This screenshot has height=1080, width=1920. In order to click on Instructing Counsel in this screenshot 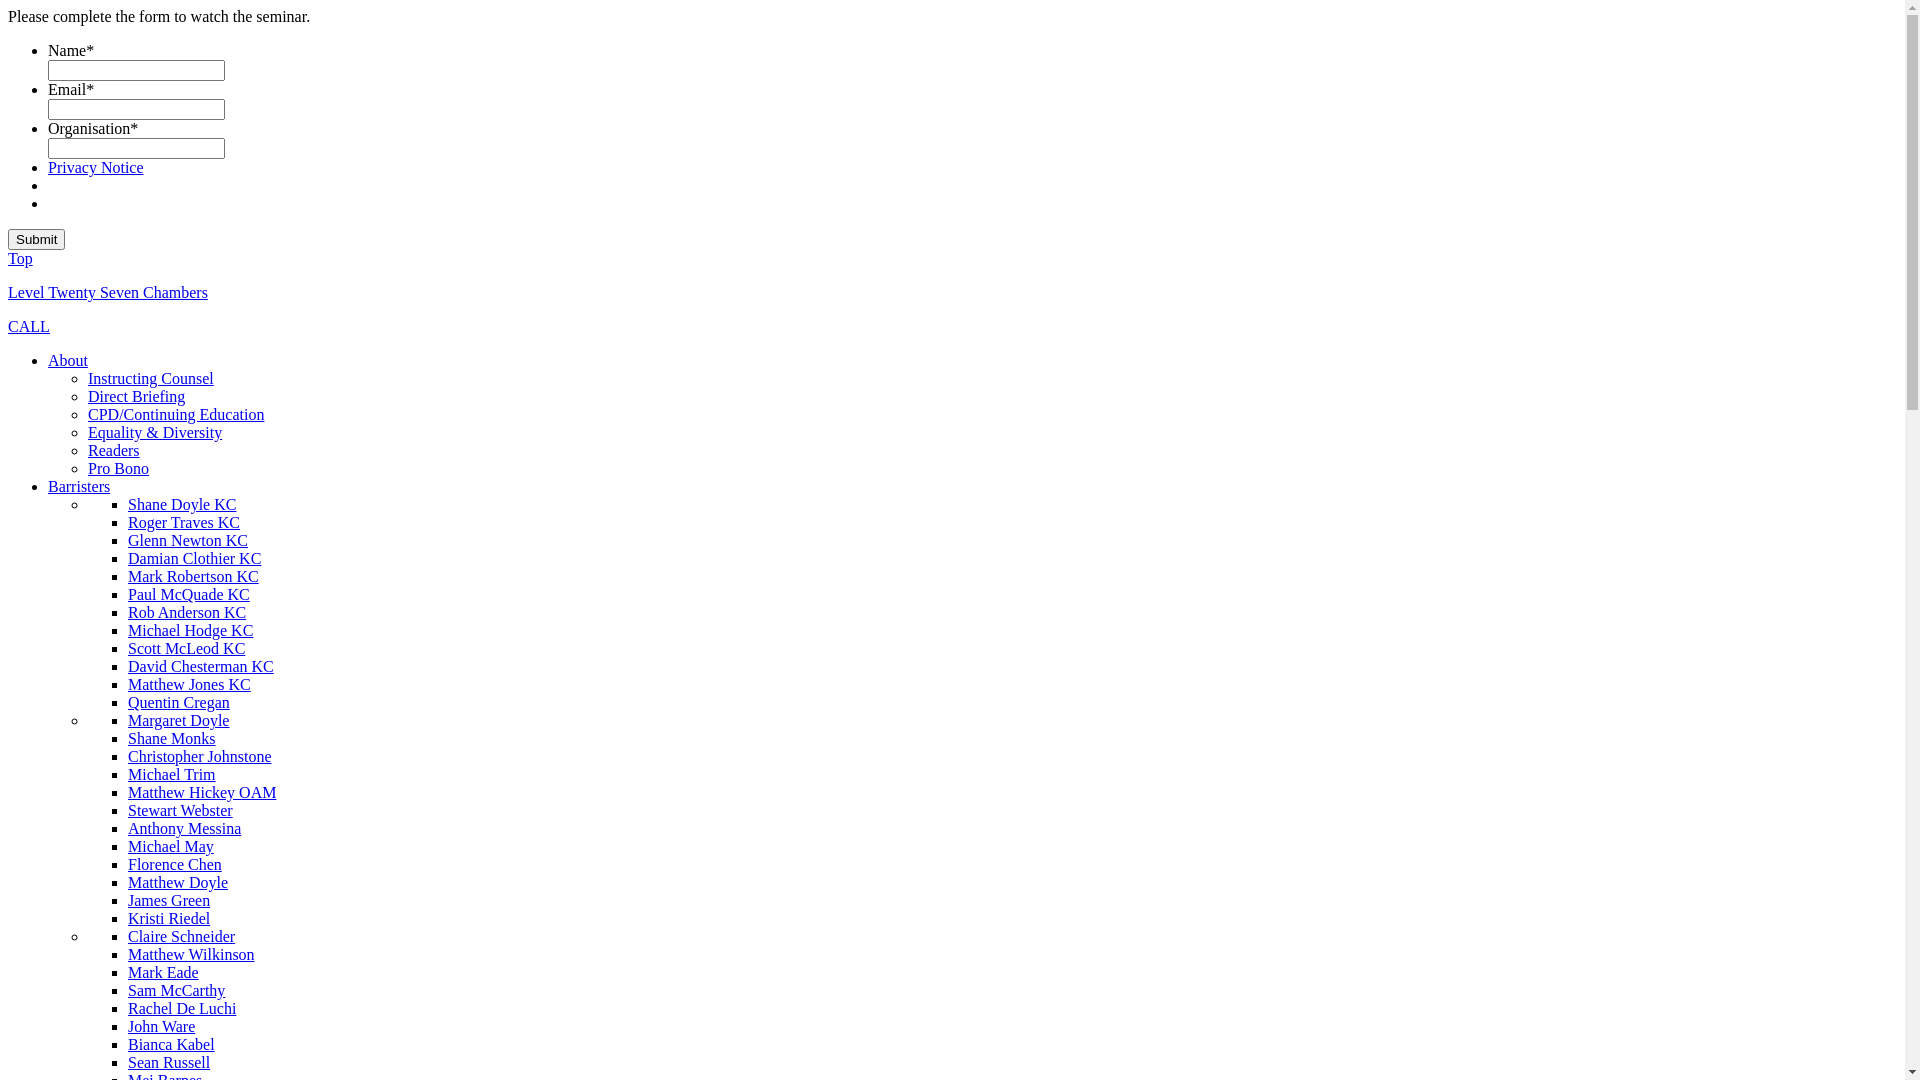, I will do `click(151, 378)`.